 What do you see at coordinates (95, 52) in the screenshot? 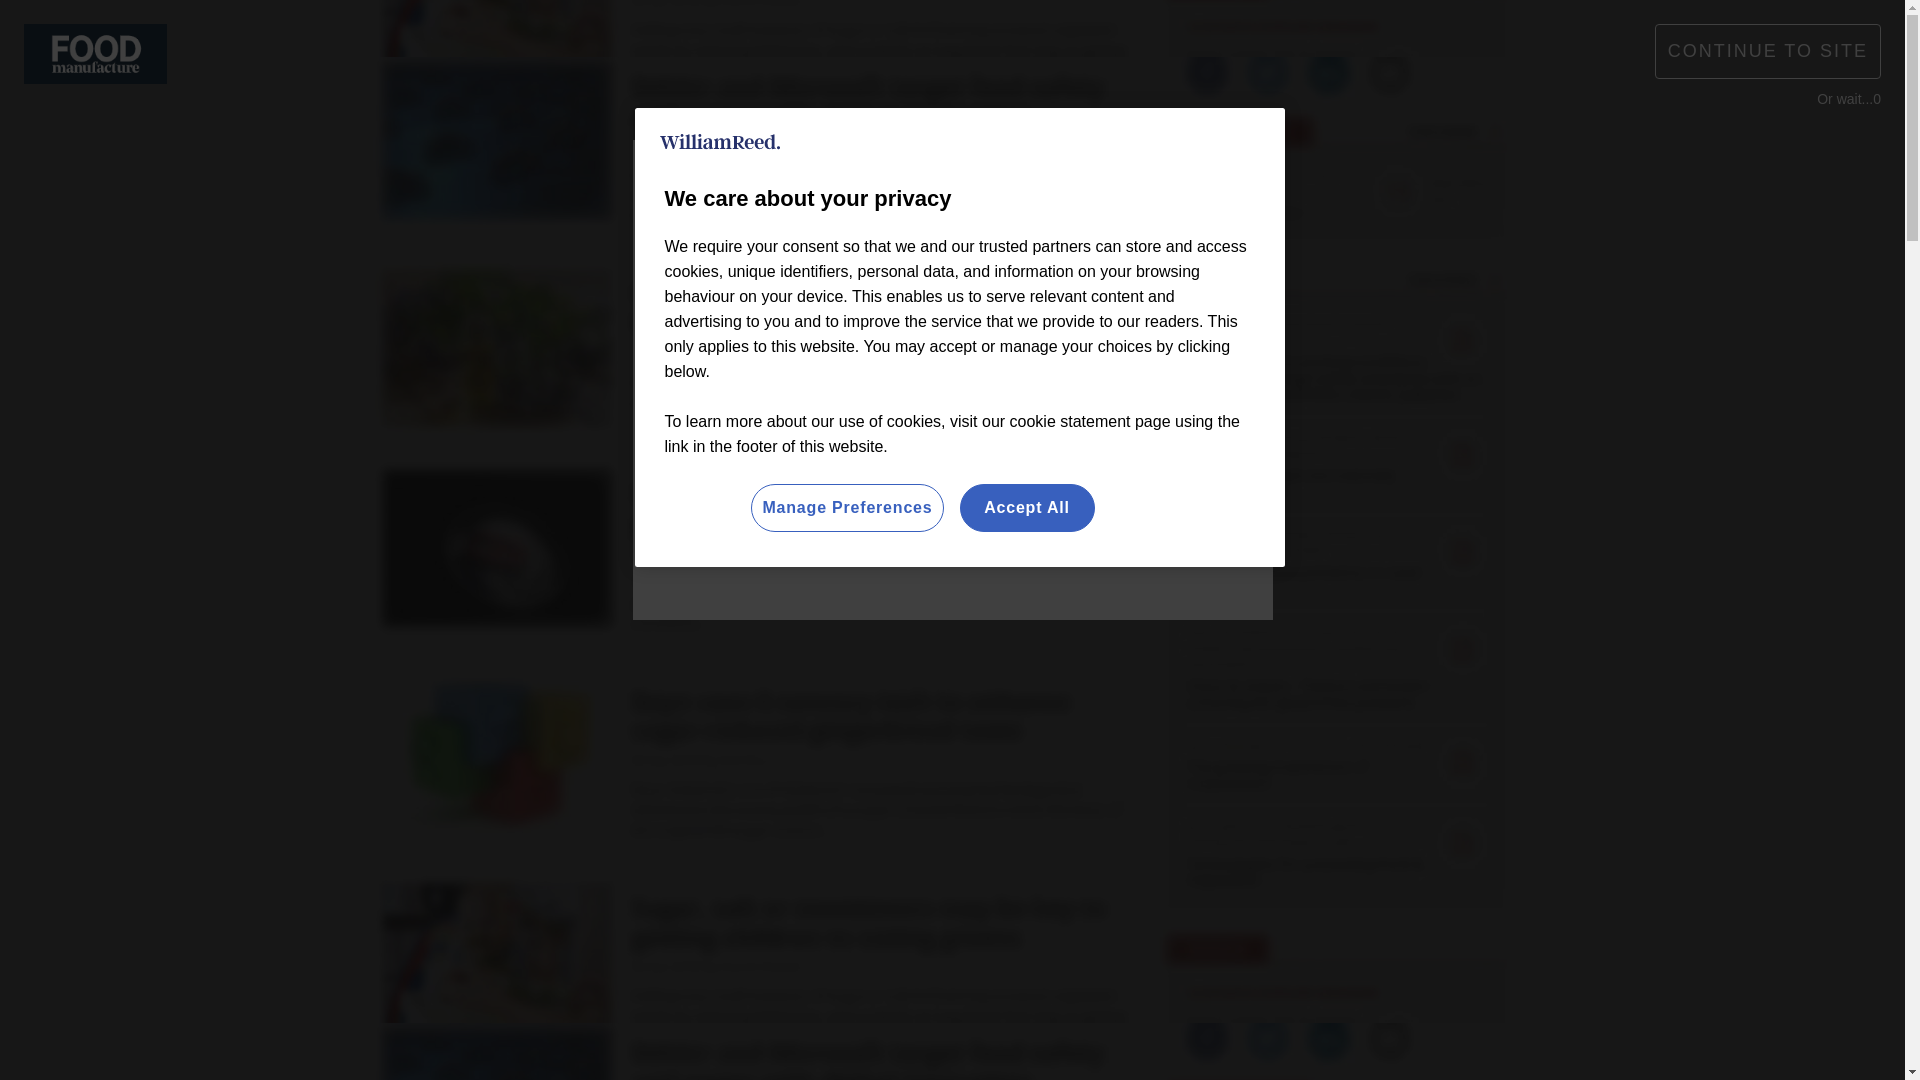
I see `FoodManufacture` at bounding box center [95, 52].